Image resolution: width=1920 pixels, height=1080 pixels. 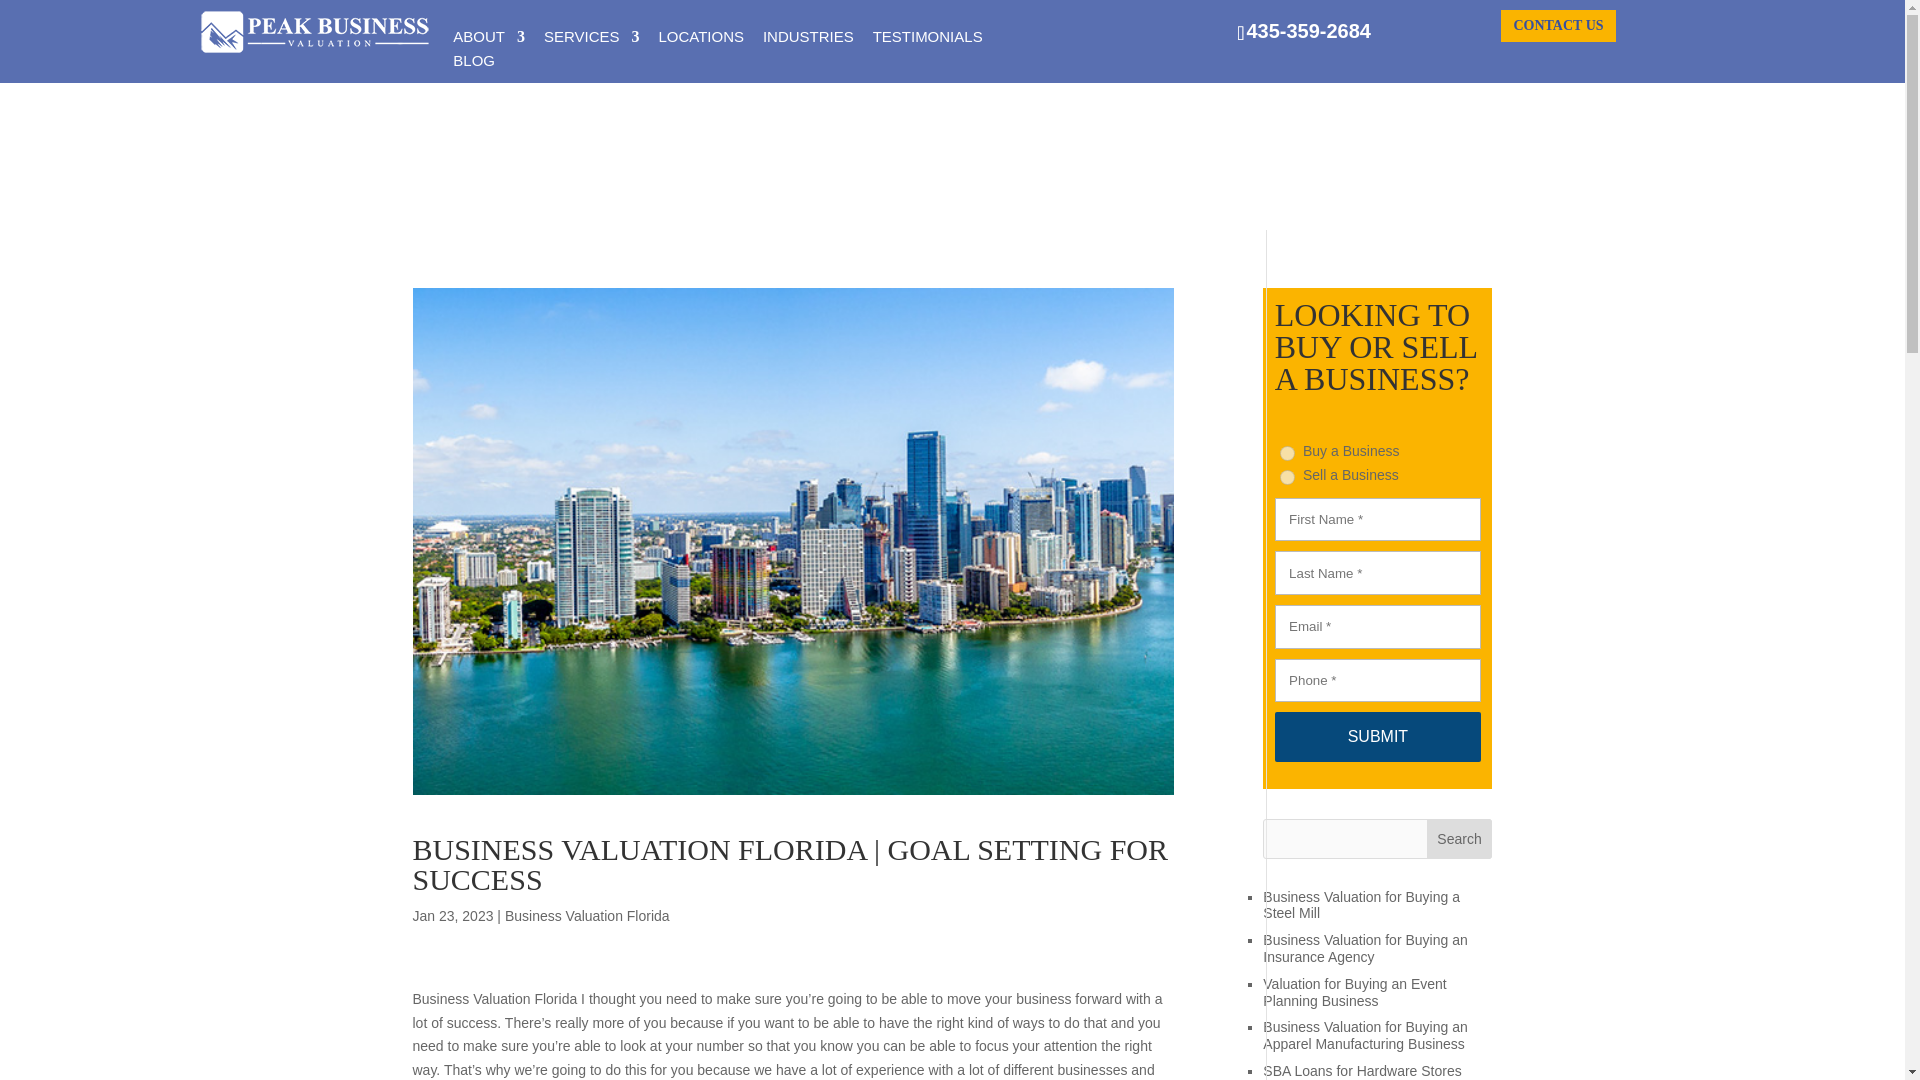 I want to click on Business Valuation Florida, so click(x=587, y=916).